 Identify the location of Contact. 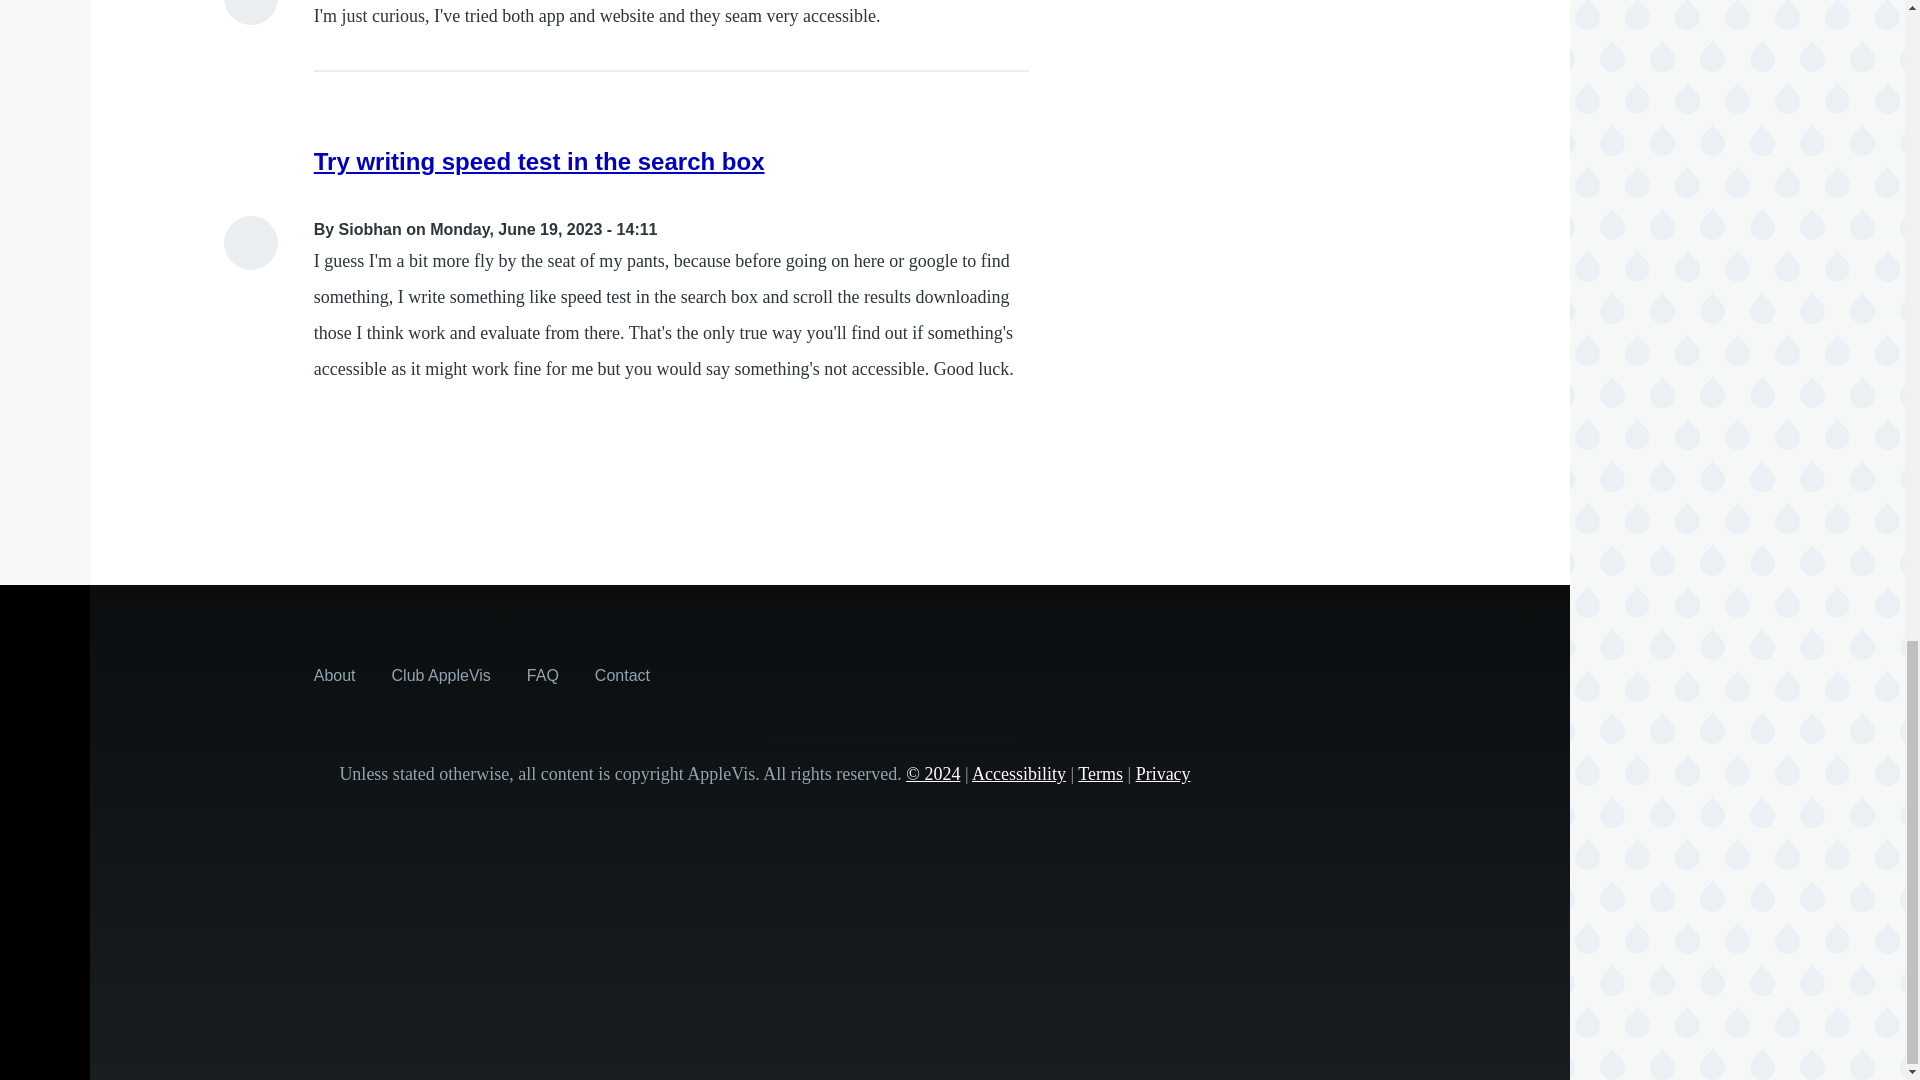
(622, 674).